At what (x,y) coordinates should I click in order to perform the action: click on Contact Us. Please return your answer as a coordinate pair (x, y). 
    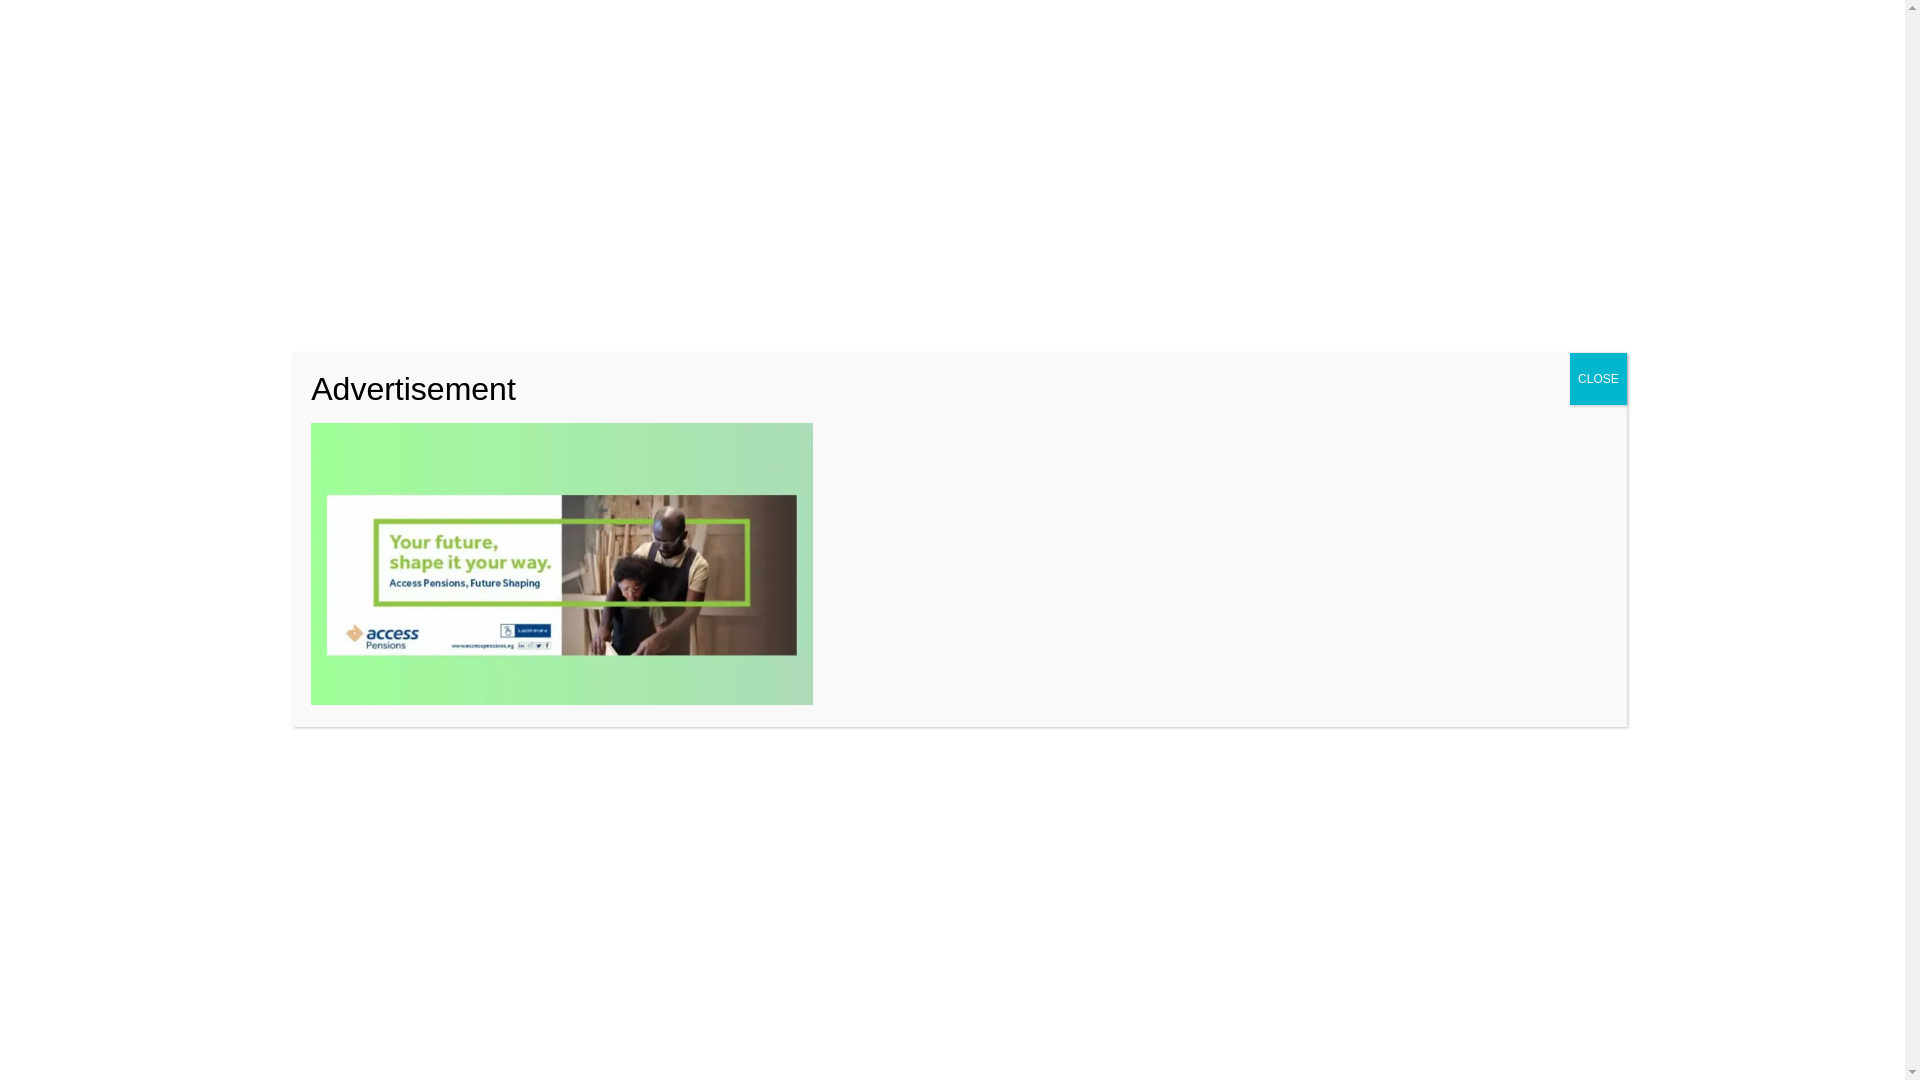
    Looking at the image, I should click on (324, 22).